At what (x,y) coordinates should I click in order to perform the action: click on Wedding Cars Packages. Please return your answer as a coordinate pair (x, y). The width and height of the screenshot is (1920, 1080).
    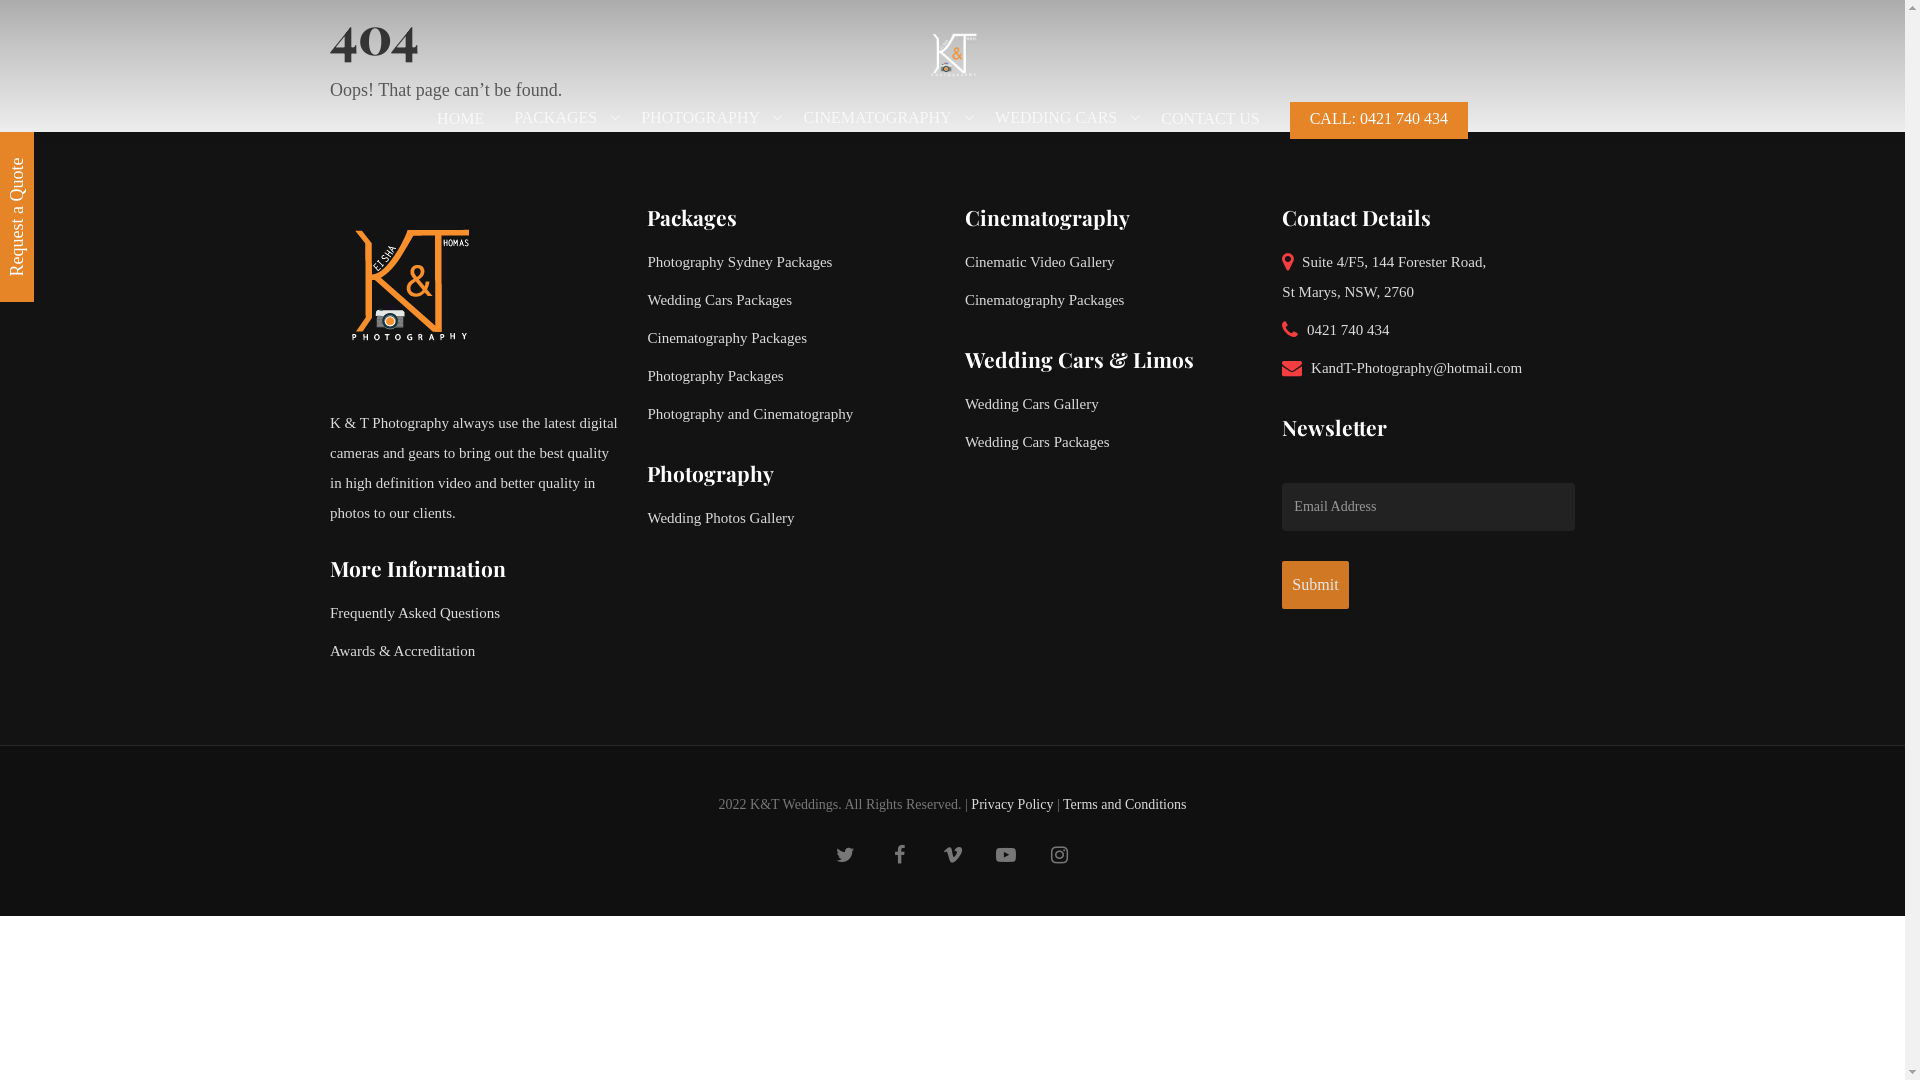
    Looking at the image, I should click on (1111, 442).